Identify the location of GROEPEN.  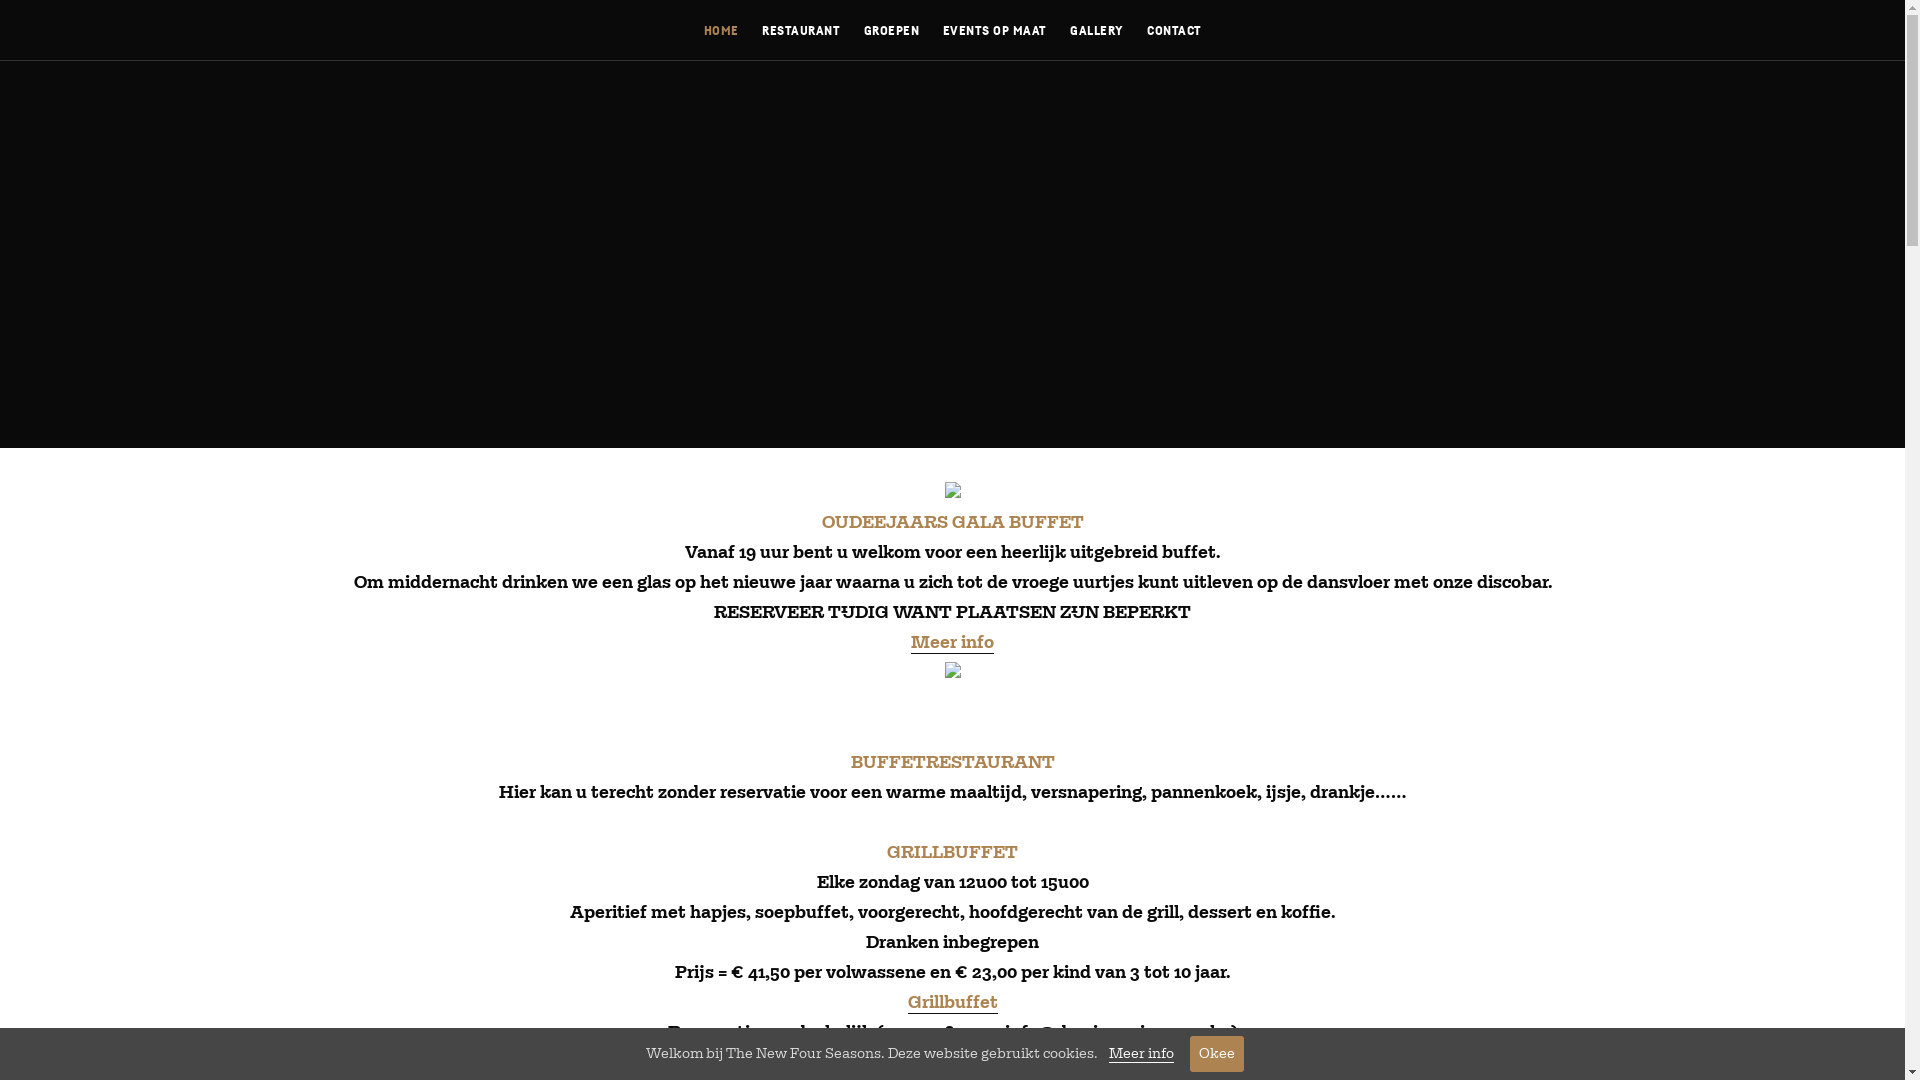
(892, 23).